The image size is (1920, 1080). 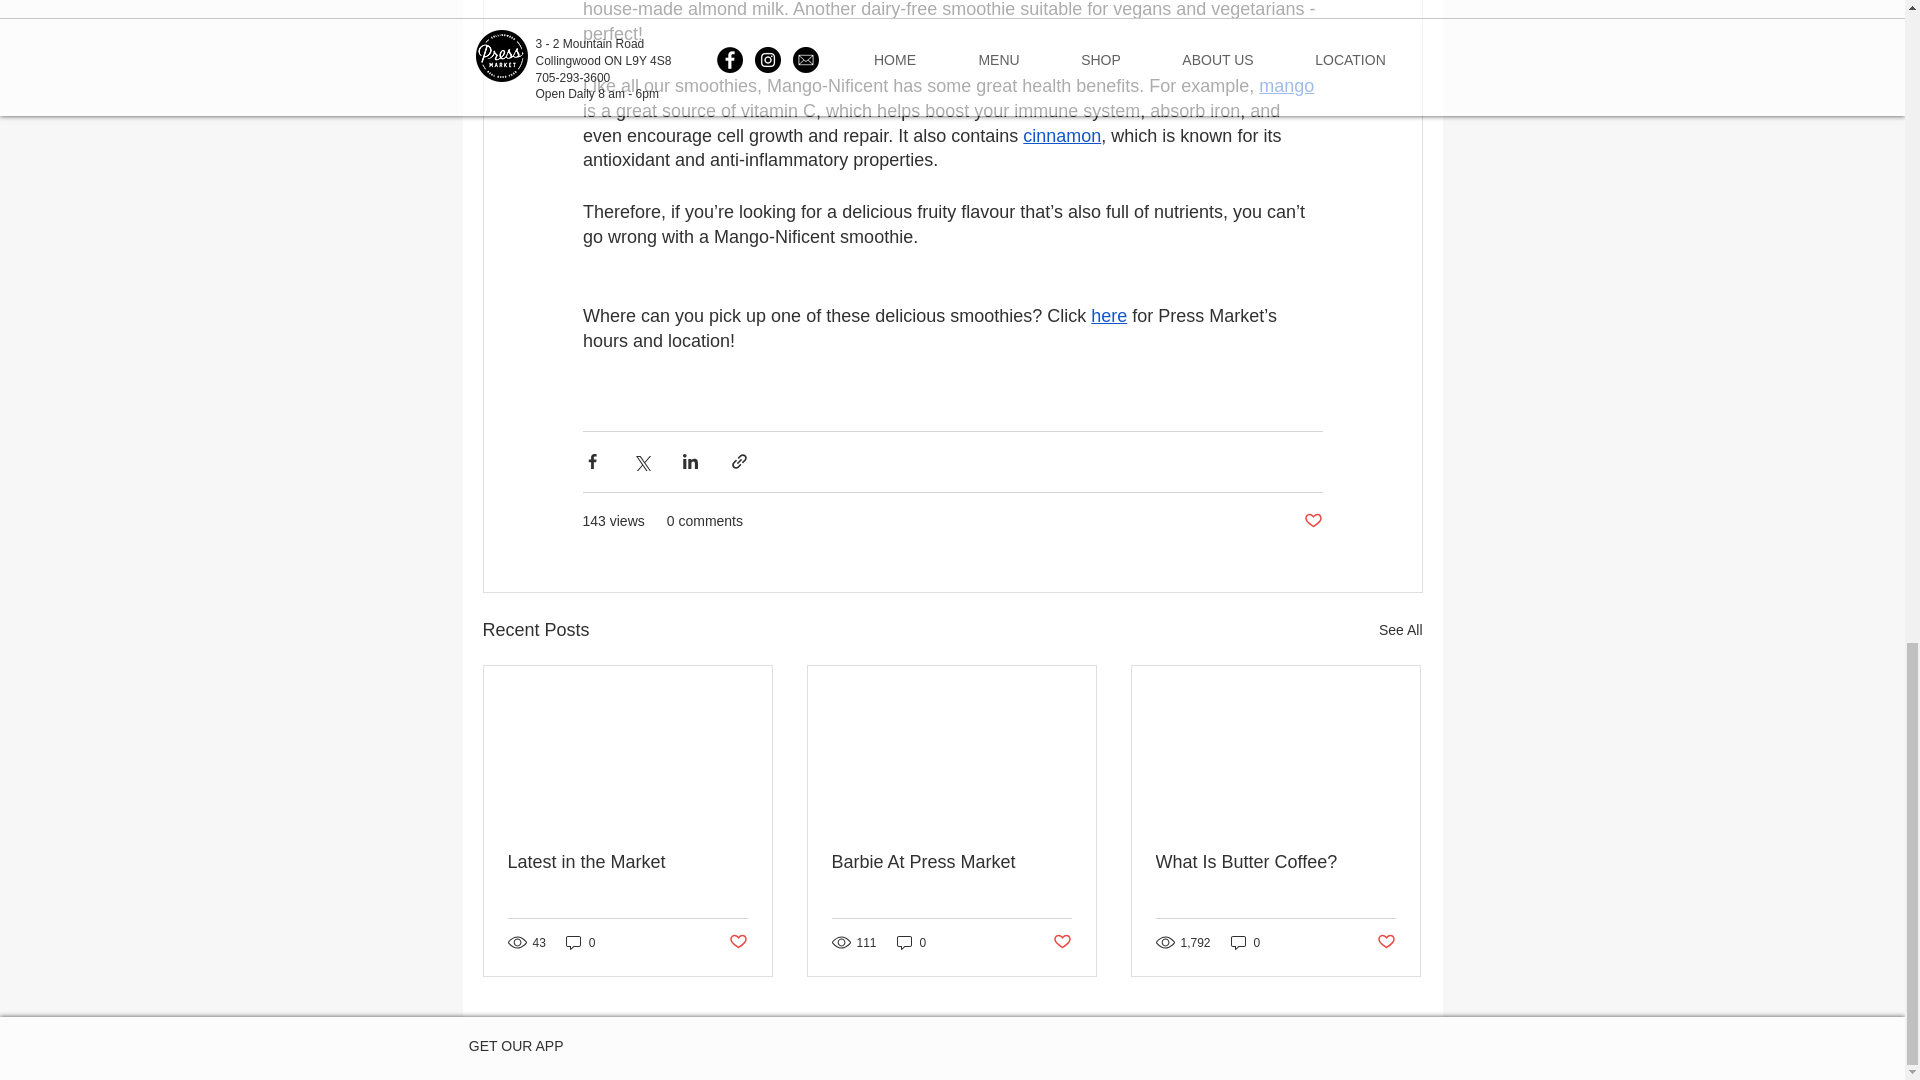 What do you see at coordinates (628, 862) in the screenshot?
I see `Latest in the Market` at bounding box center [628, 862].